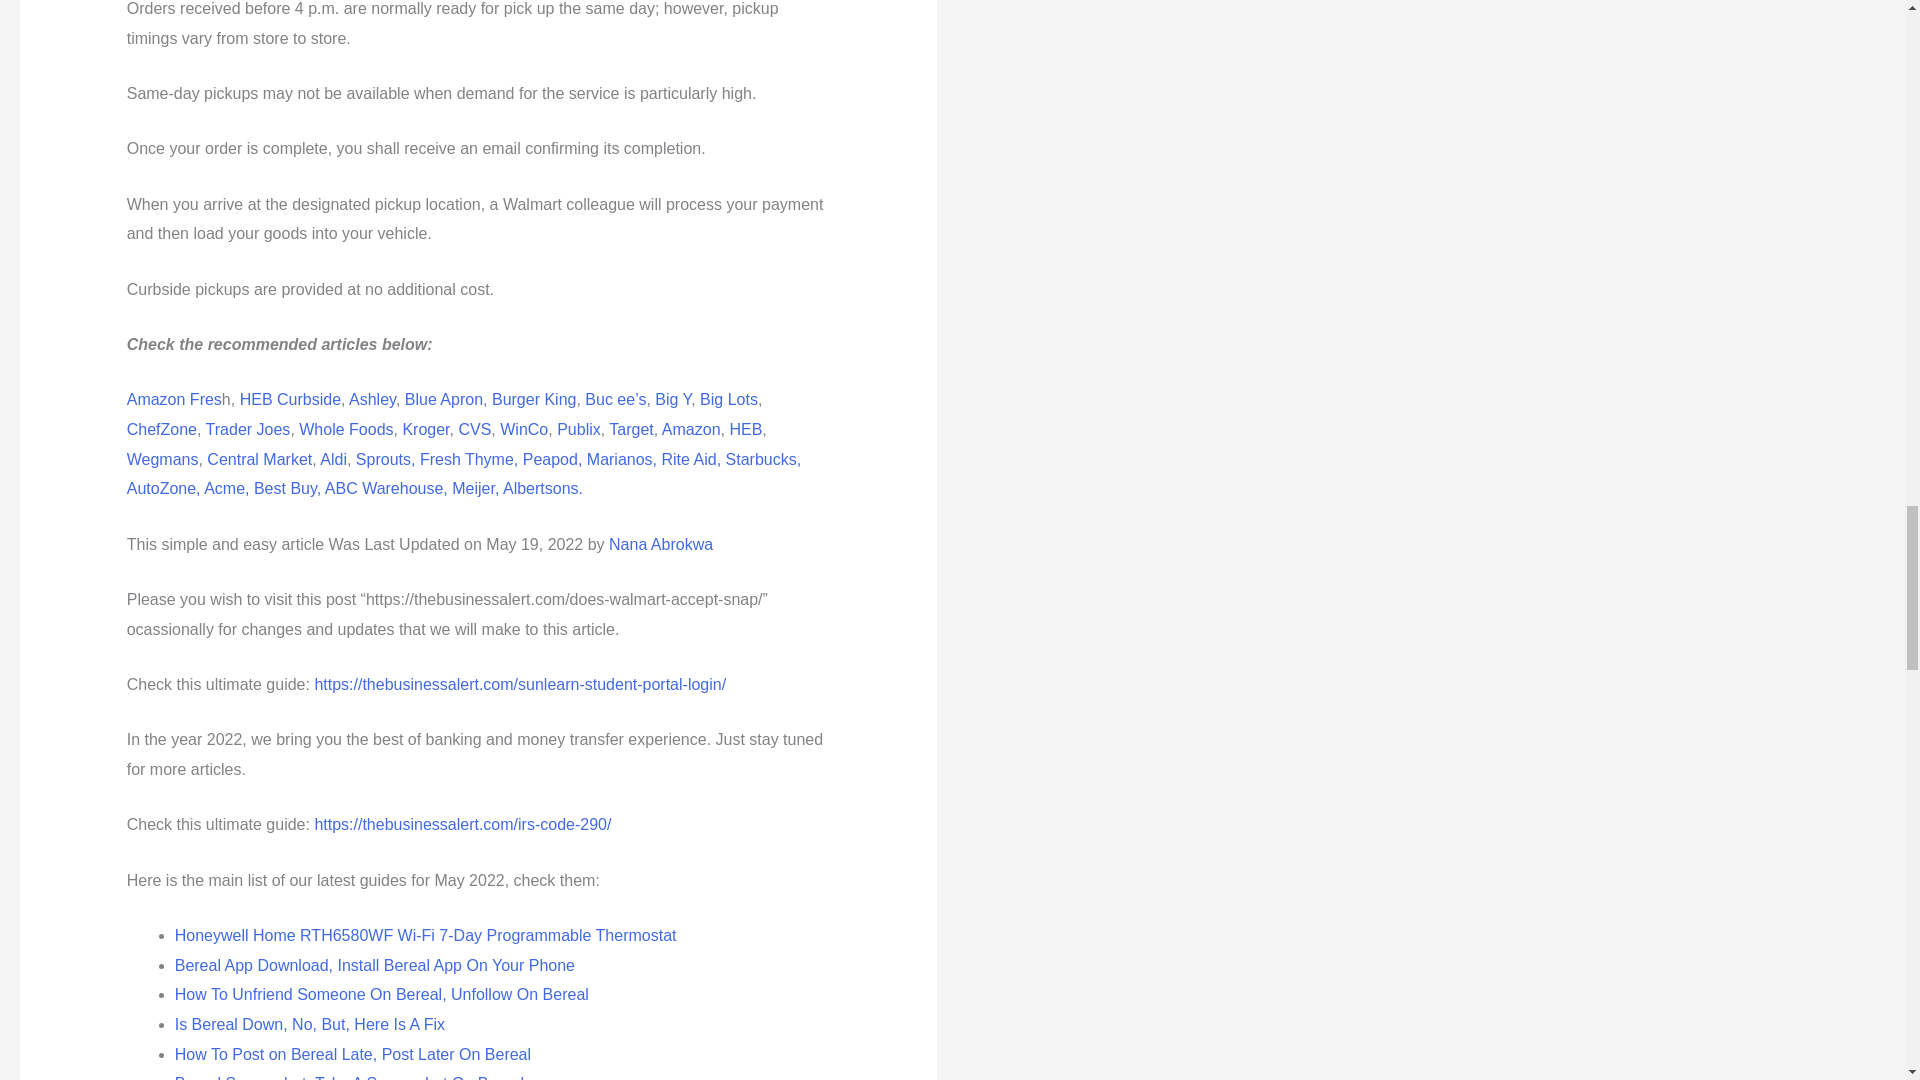  What do you see at coordinates (346, 430) in the screenshot?
I see `Whole Foods` at bounding box center [346, 430].